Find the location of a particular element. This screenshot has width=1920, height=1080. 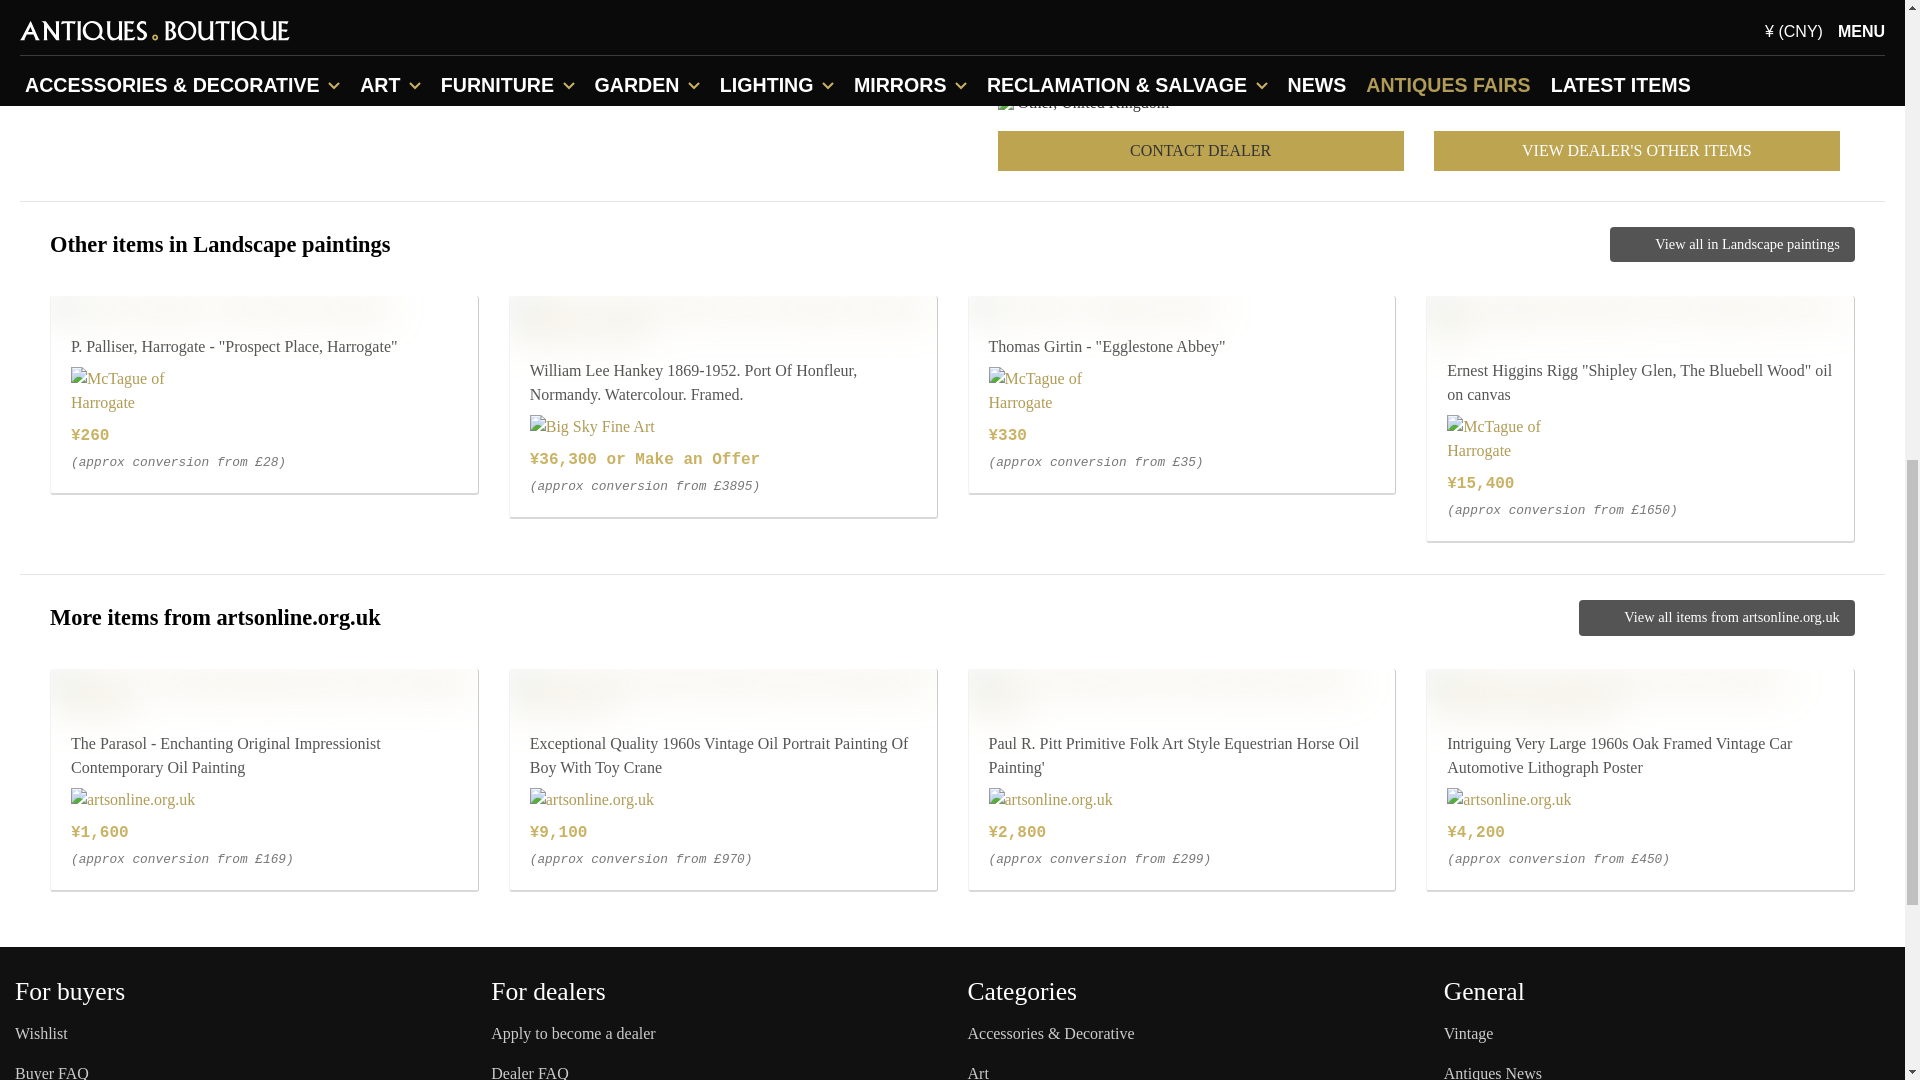

P. Palliser, Harrogate - "Prospect Place, Harrogate" is located at coordinates (222, 307).